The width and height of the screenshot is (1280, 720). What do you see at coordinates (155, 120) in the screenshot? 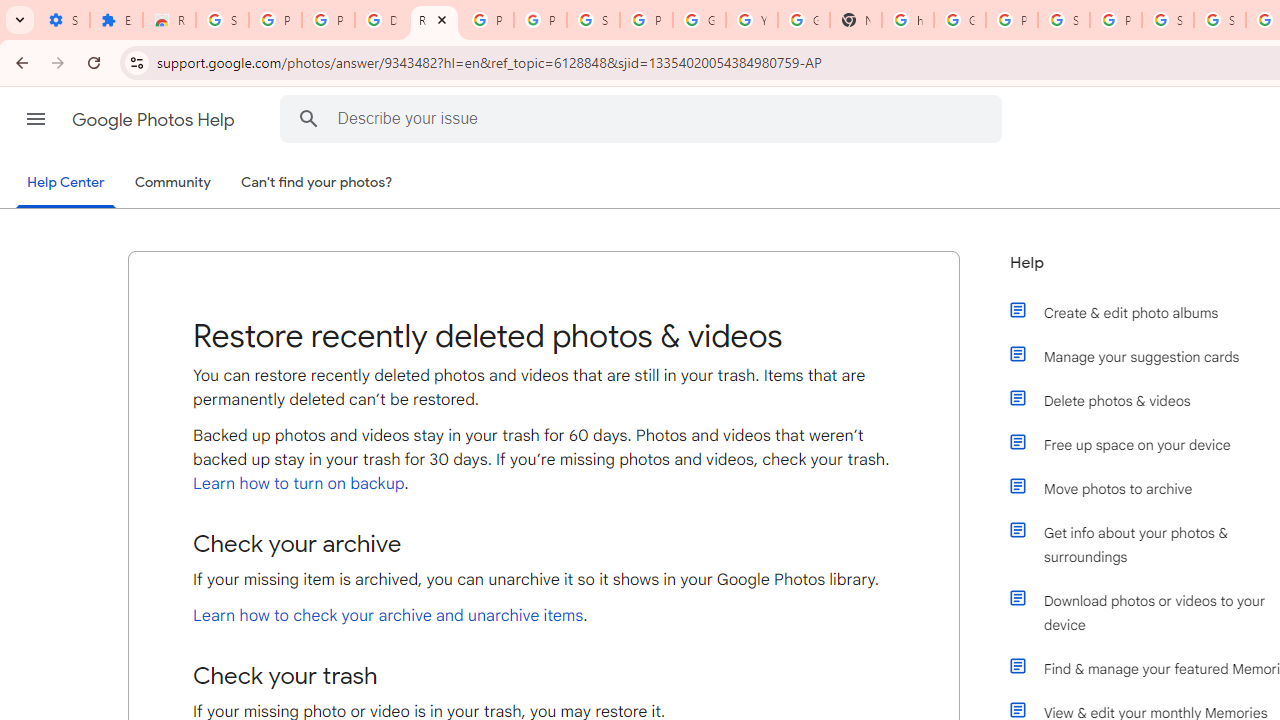
I see `Google Photos Help` at bounding box center [155, 120].